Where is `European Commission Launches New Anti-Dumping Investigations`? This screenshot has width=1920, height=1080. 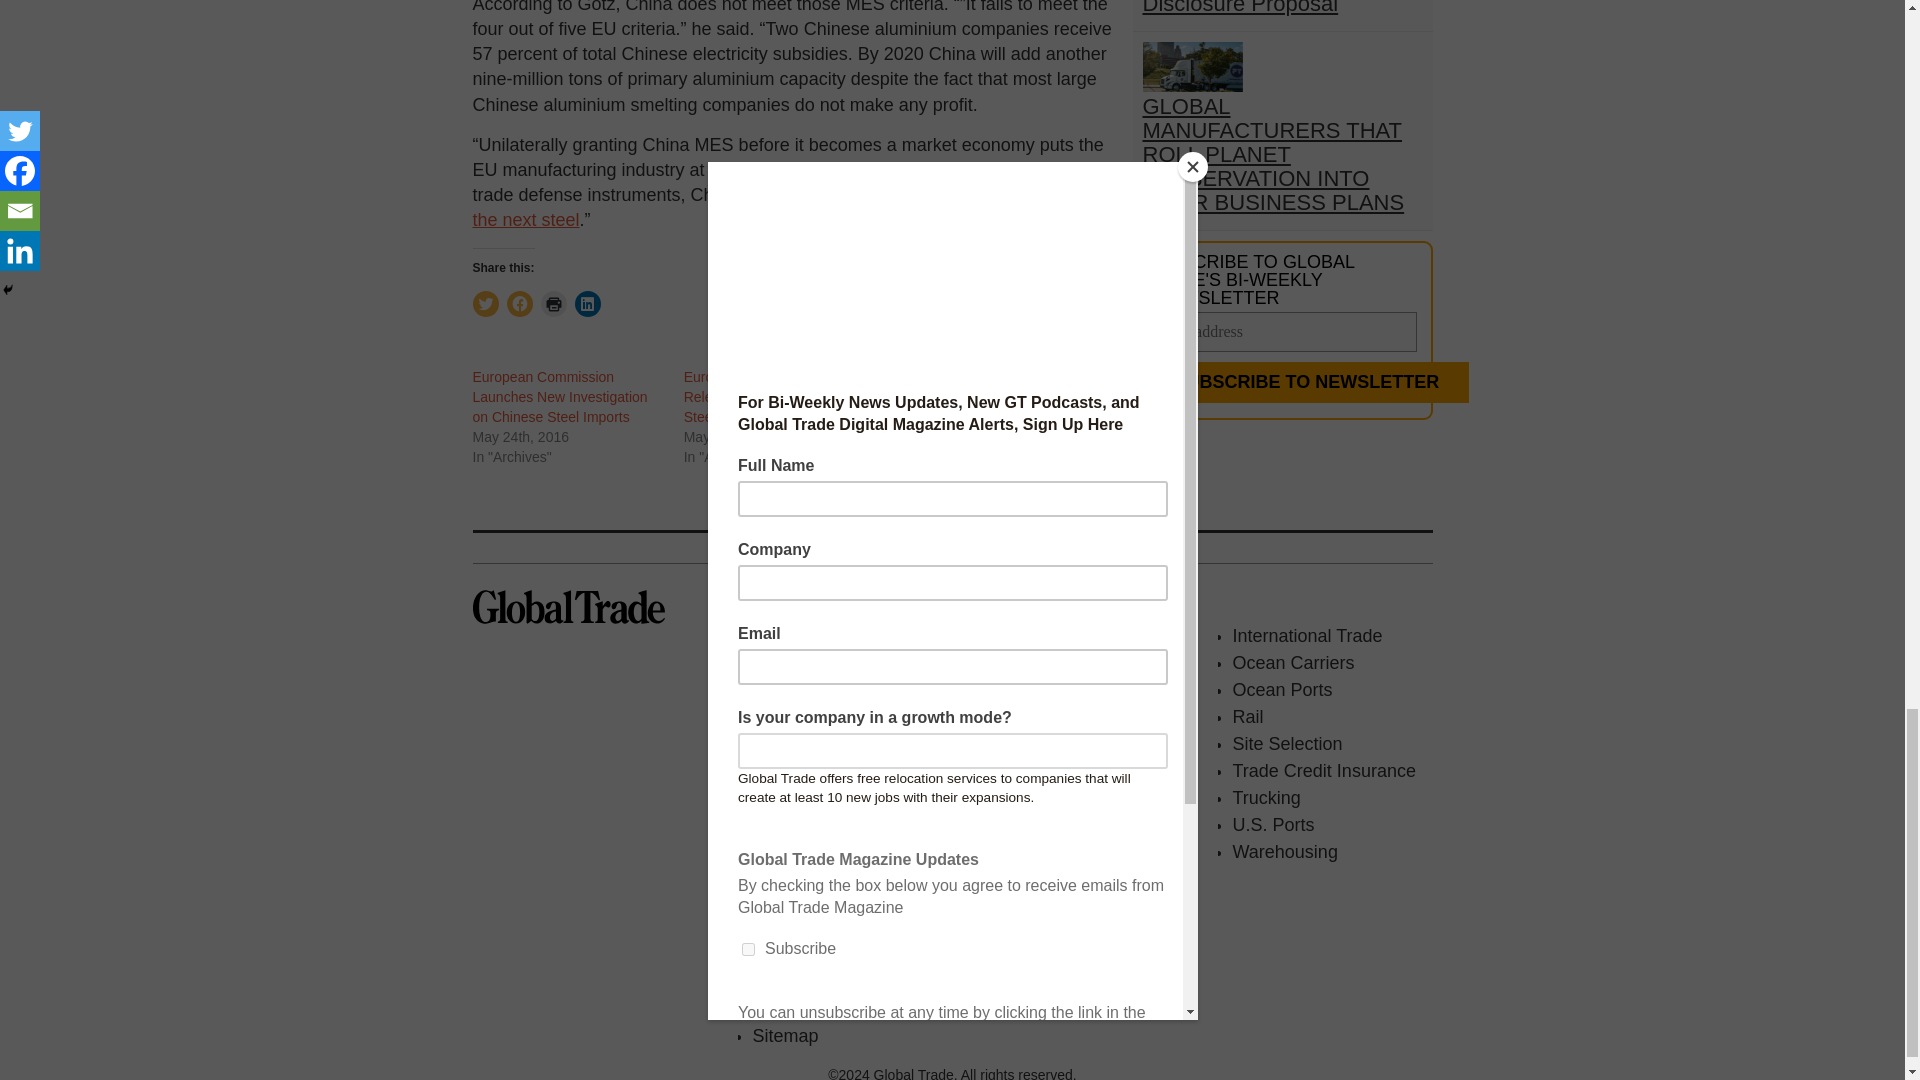 European Commission Launches New Anti-Dumping Investigations is located at coordinates (984, 397).